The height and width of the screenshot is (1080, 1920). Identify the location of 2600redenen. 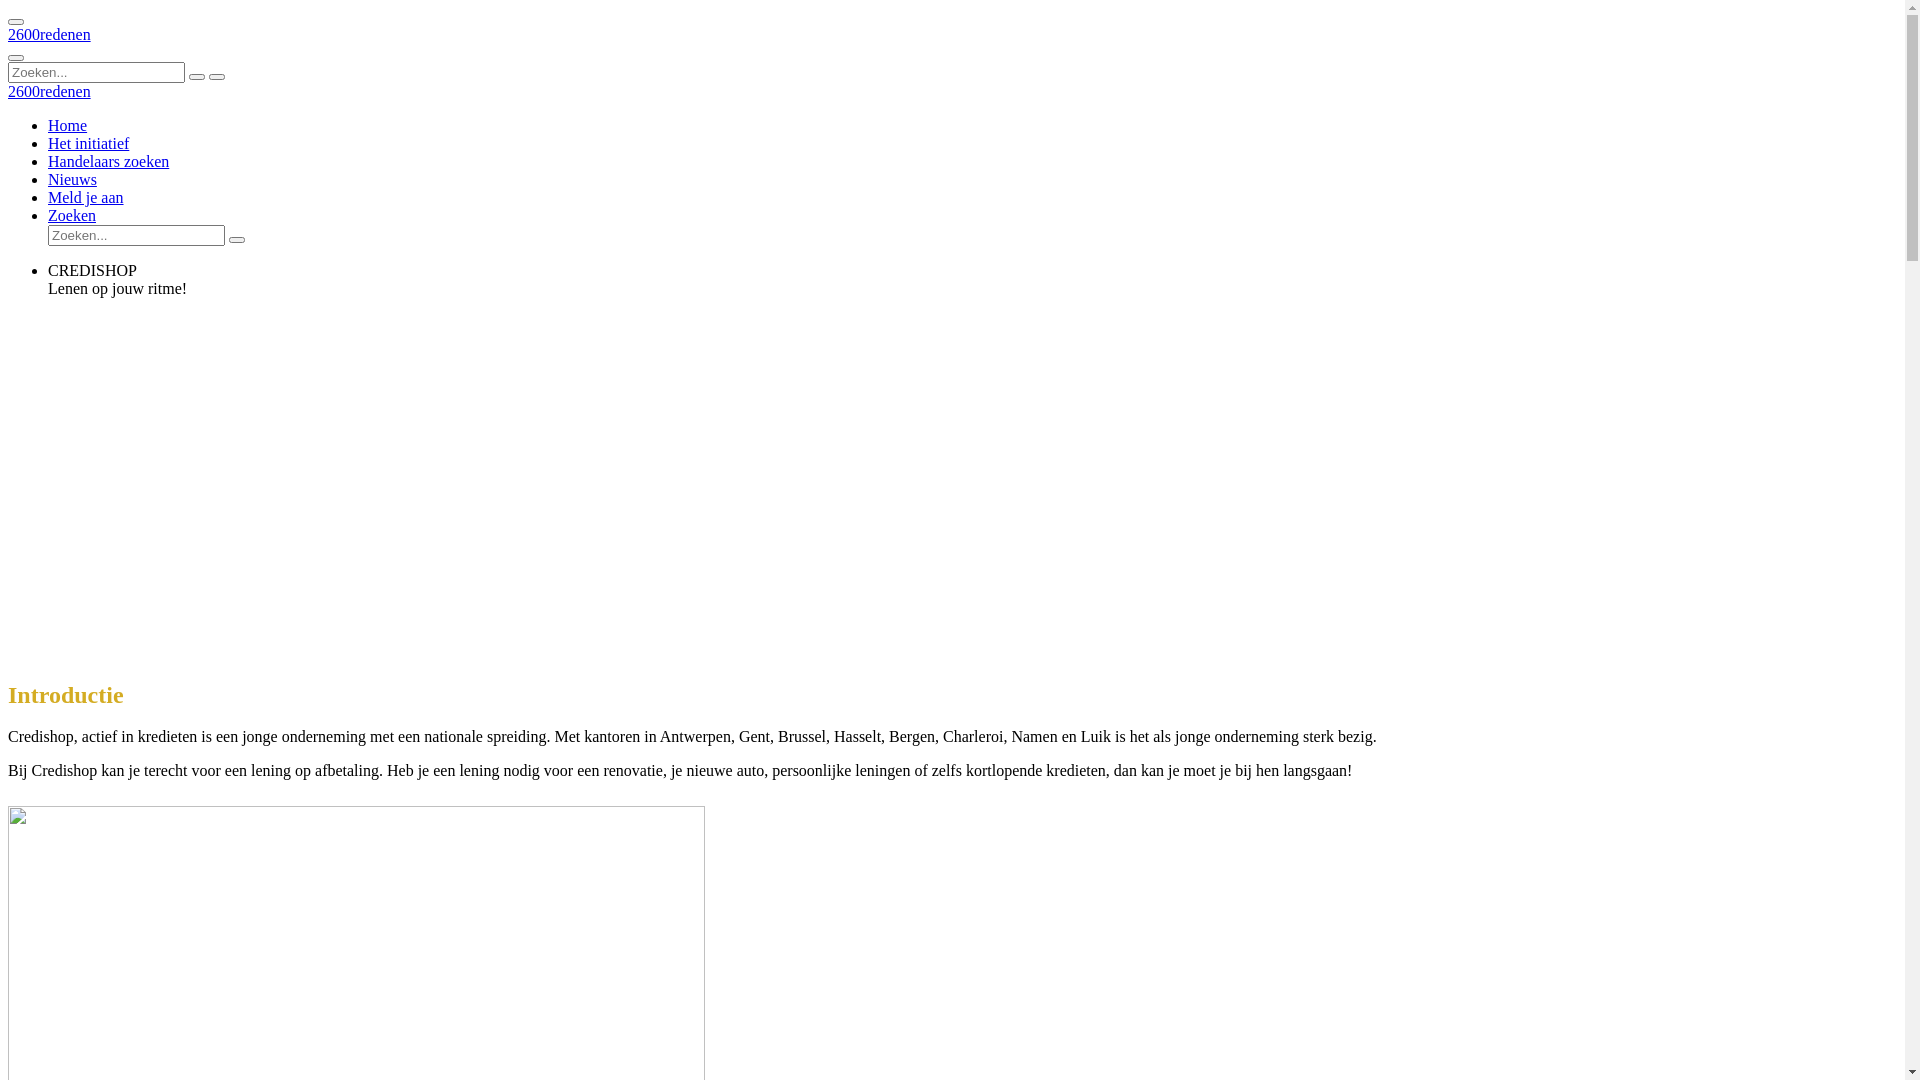
(50, 34).